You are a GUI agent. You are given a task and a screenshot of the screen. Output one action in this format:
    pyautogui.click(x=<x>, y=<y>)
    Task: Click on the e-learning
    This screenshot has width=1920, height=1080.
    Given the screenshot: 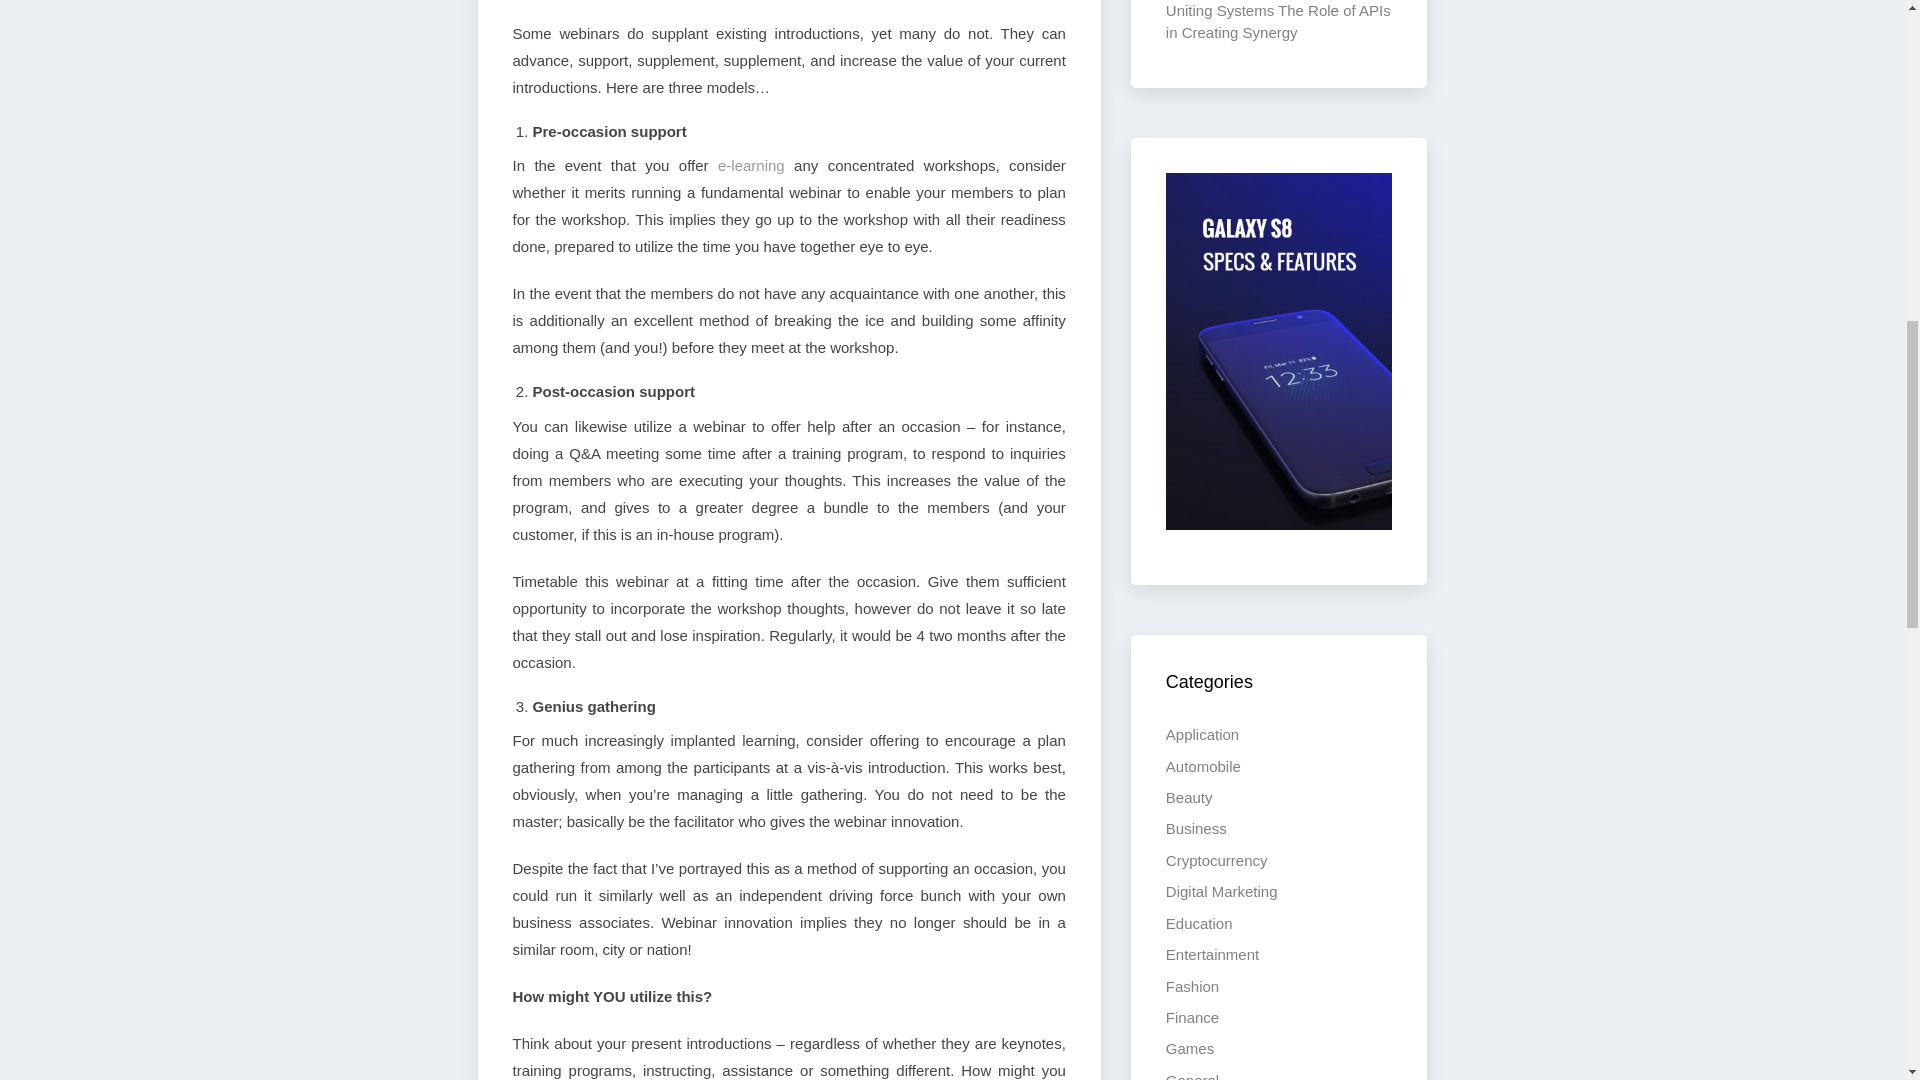 What is the action you would take?
    pyautogui.click(x=752, y=164)
    